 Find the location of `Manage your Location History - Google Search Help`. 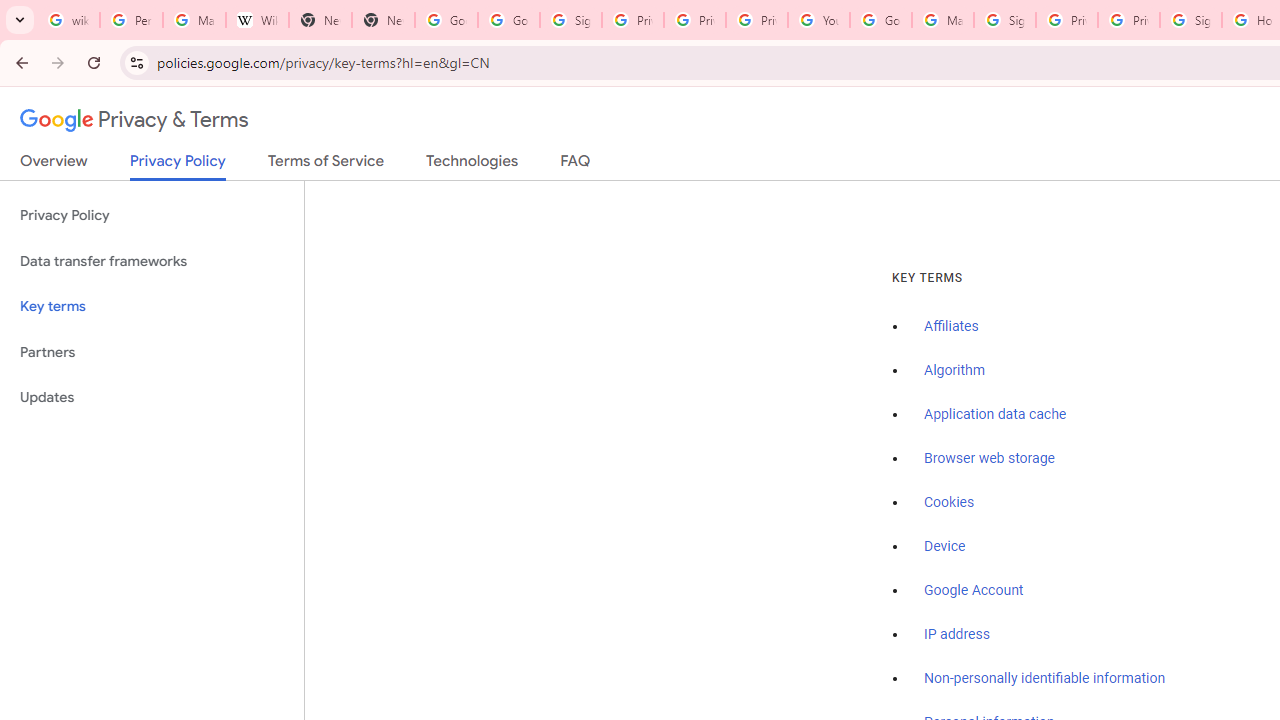

Manage your Location History - Google Search Help is located at coordinates (194, 20).